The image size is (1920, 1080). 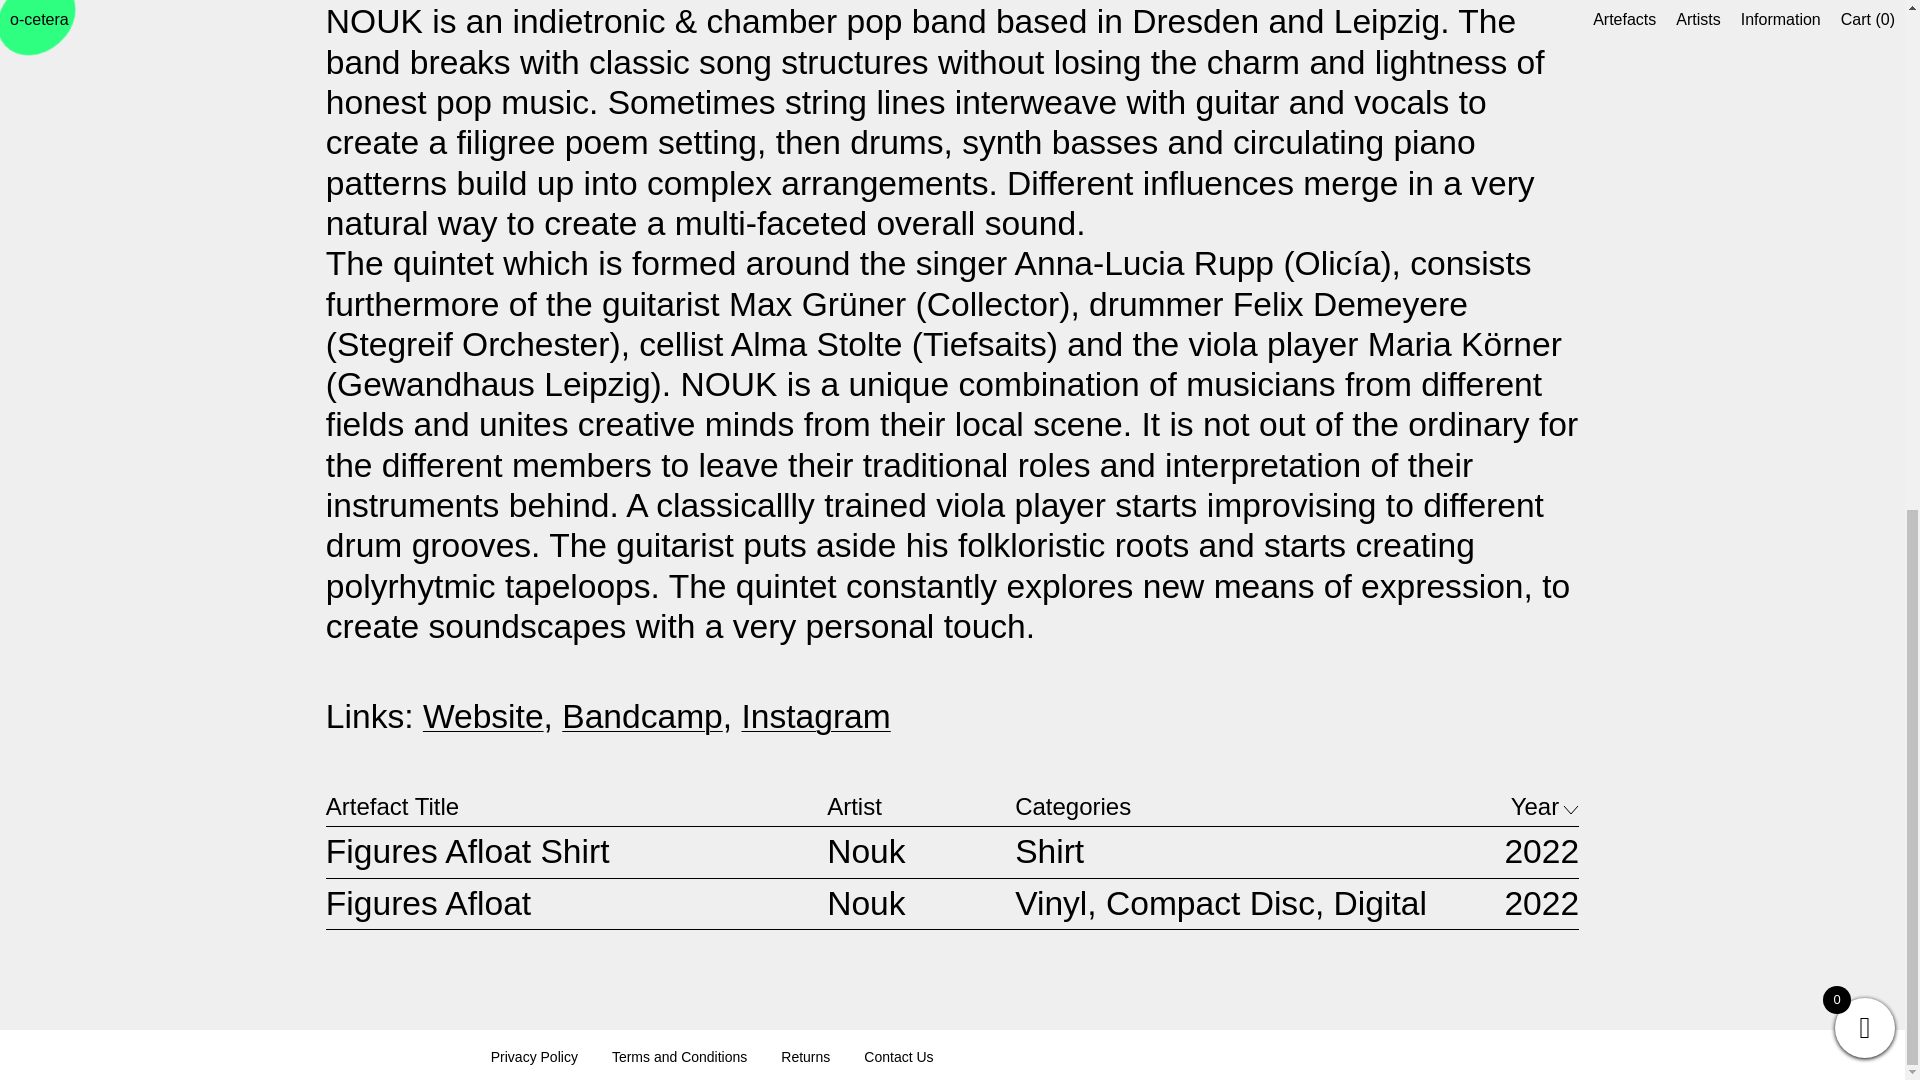 What do you see at coordinates (679, 1057) in the screenshot?
I see `Terms and Conditions` at bounding box center [679, 1057].